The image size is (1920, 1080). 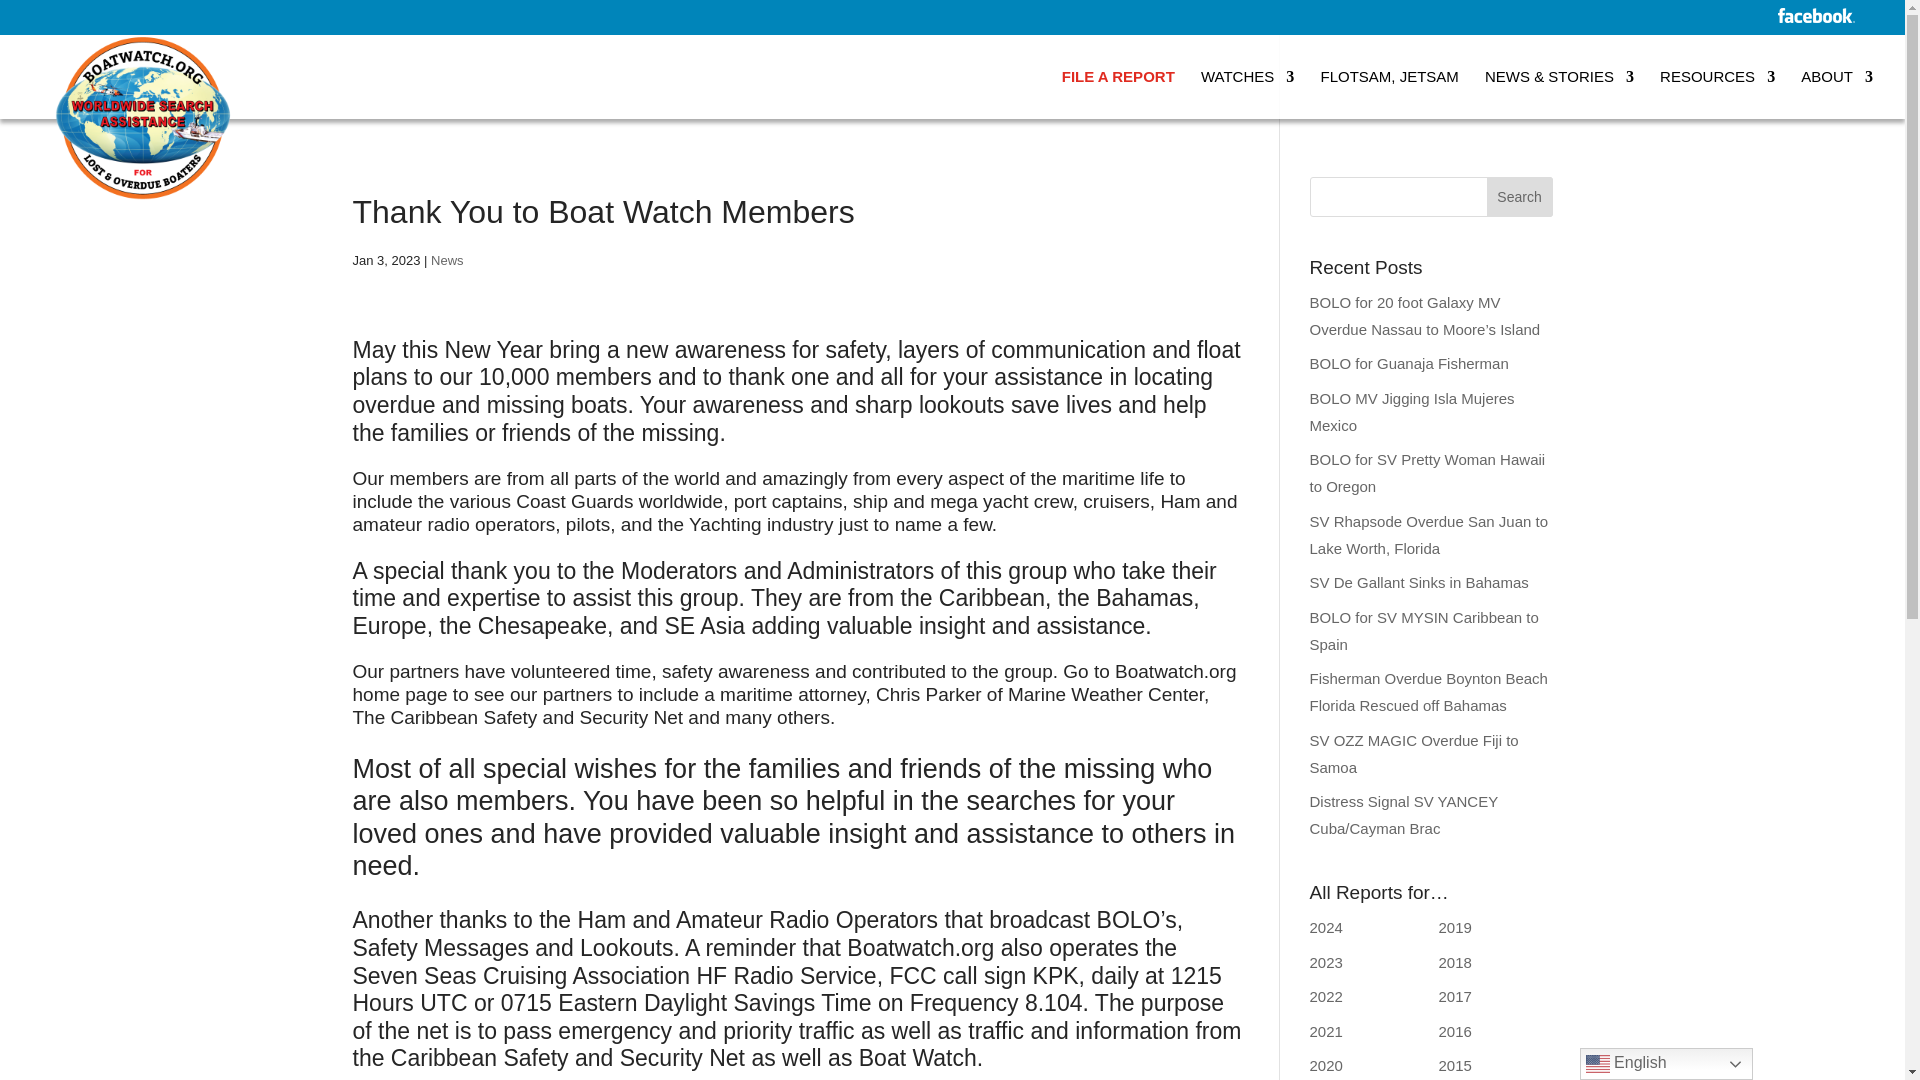 What do you see at coordinates (1248, 94) in the screenshot?
I see `WATCHES` at bounding box center [1248, 94].